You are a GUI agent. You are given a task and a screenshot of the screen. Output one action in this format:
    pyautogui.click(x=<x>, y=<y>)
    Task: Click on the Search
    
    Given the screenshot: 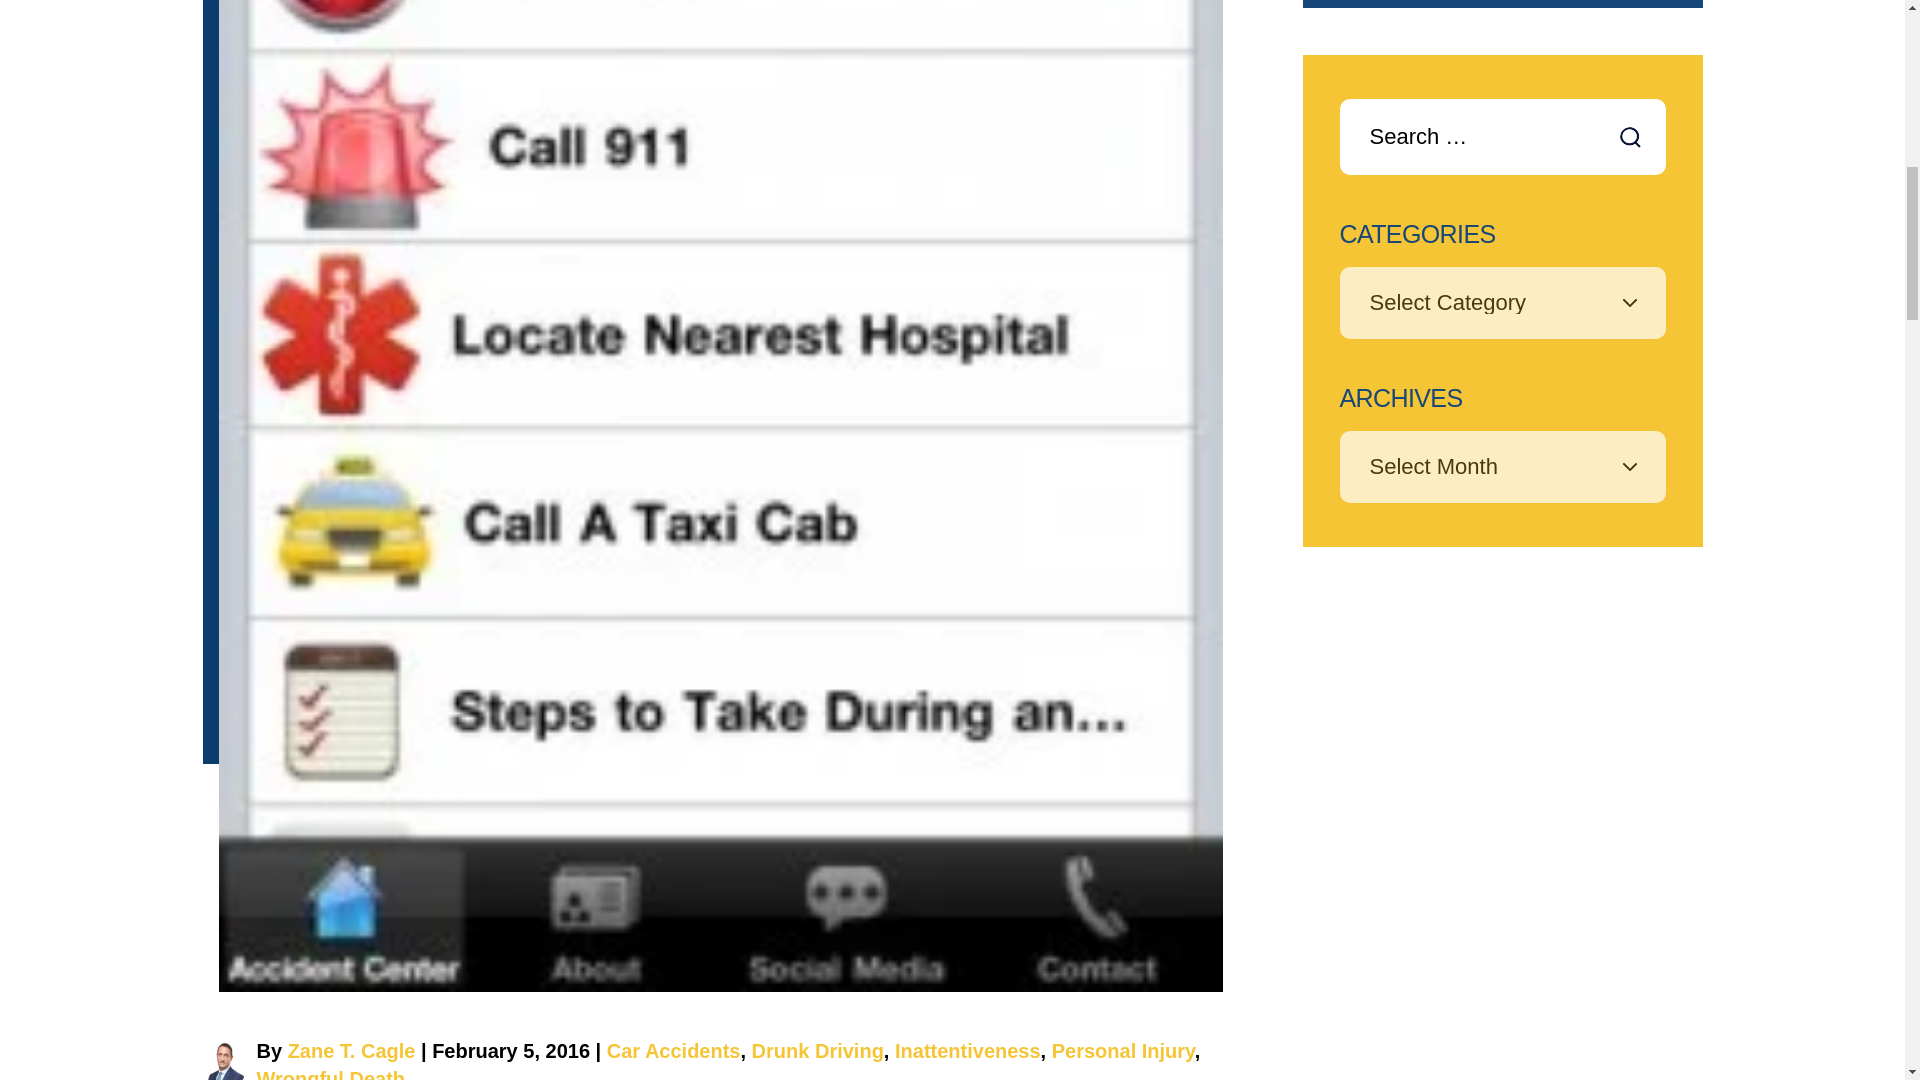 What is the action you would take?
    pyautogui.click(x=1632, y=138)
    